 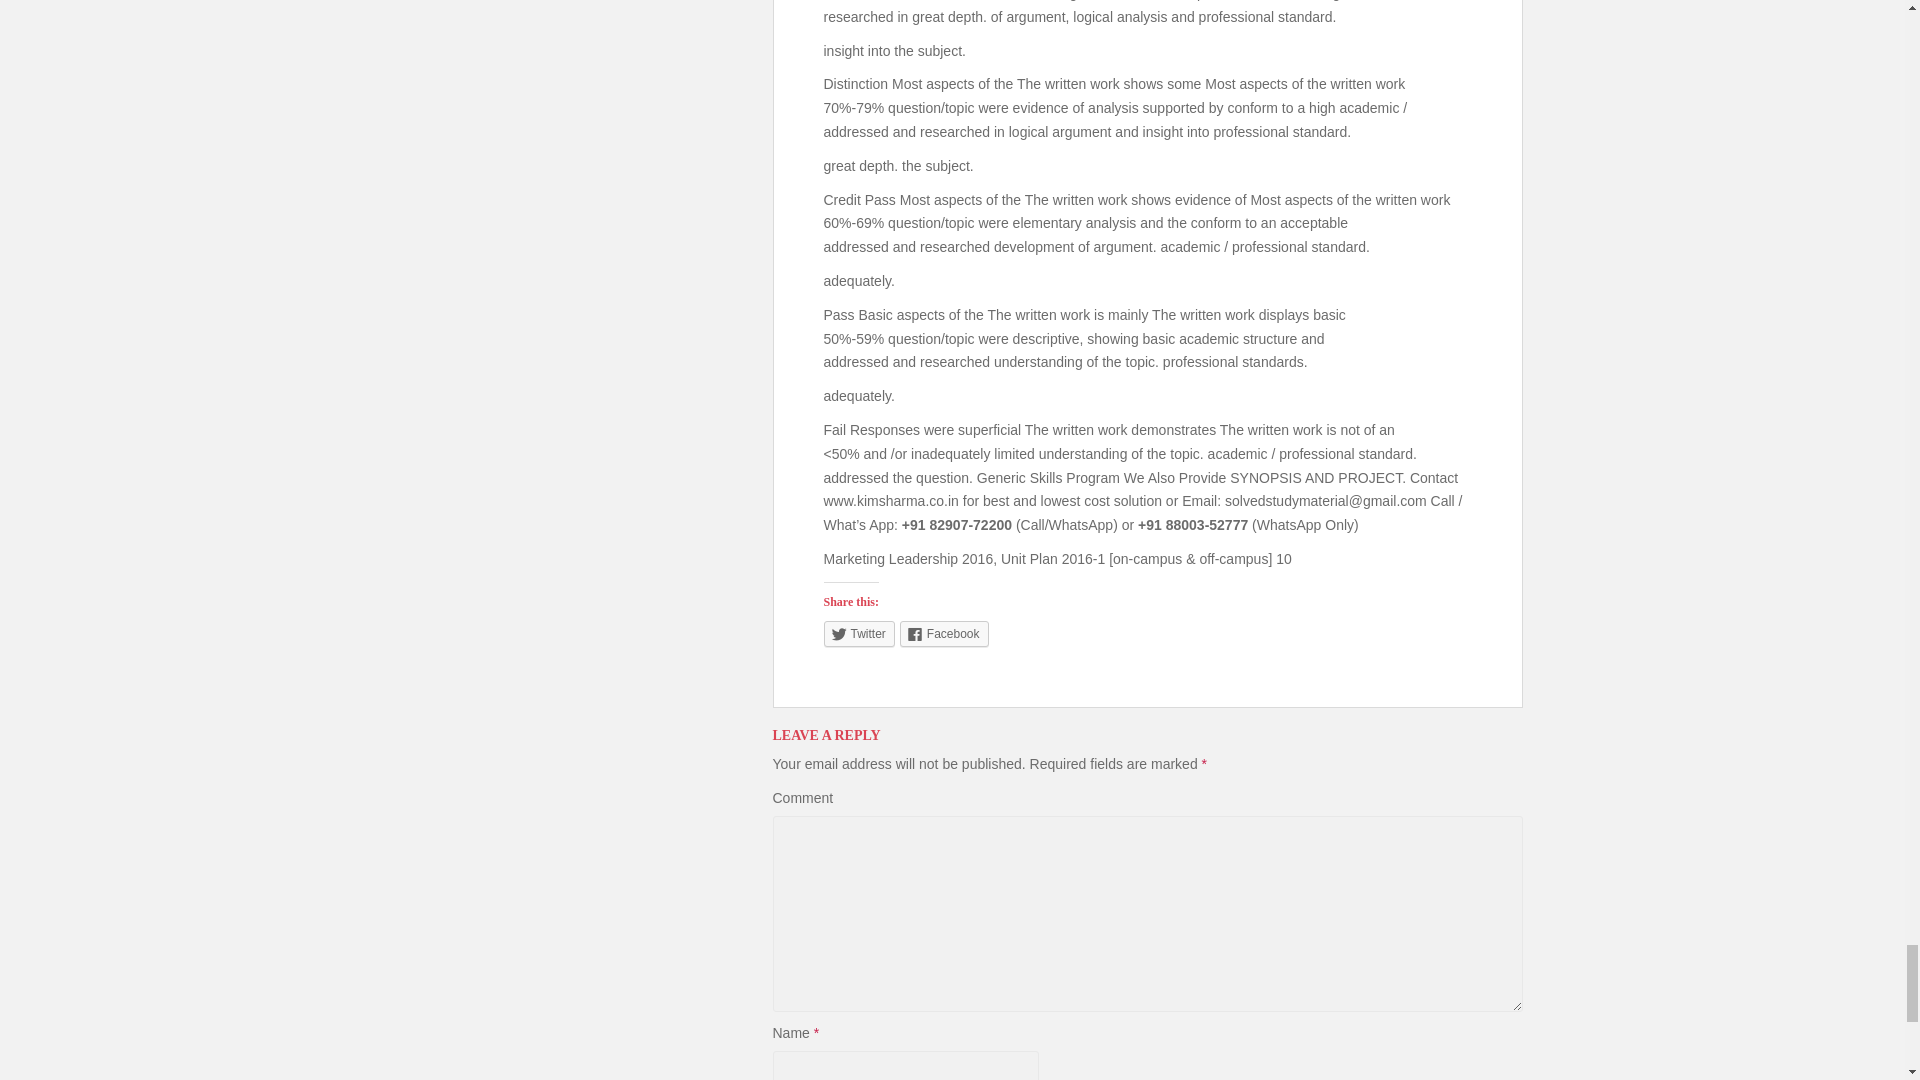 I want to click on Click to share on Facebook, so click(x=944, y=634).